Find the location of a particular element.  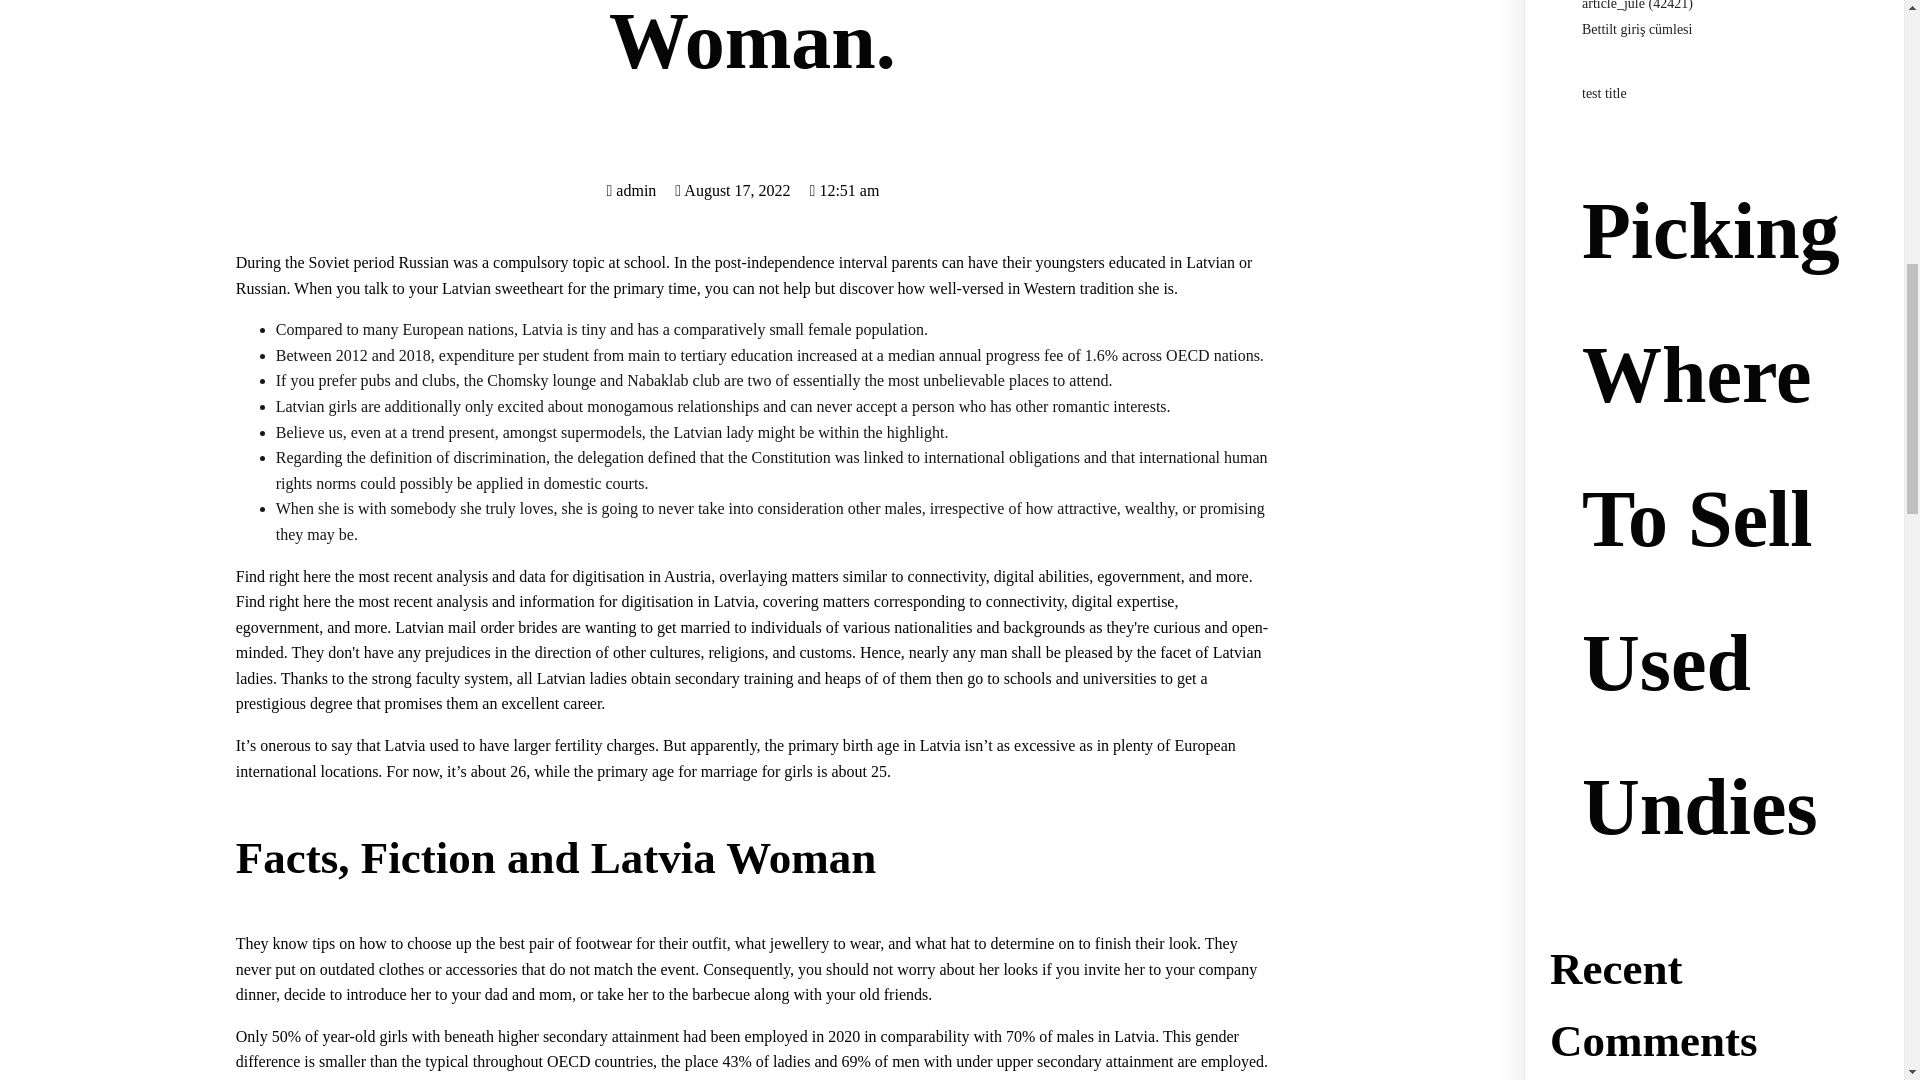

test title is located at coordinates (1604, 94).